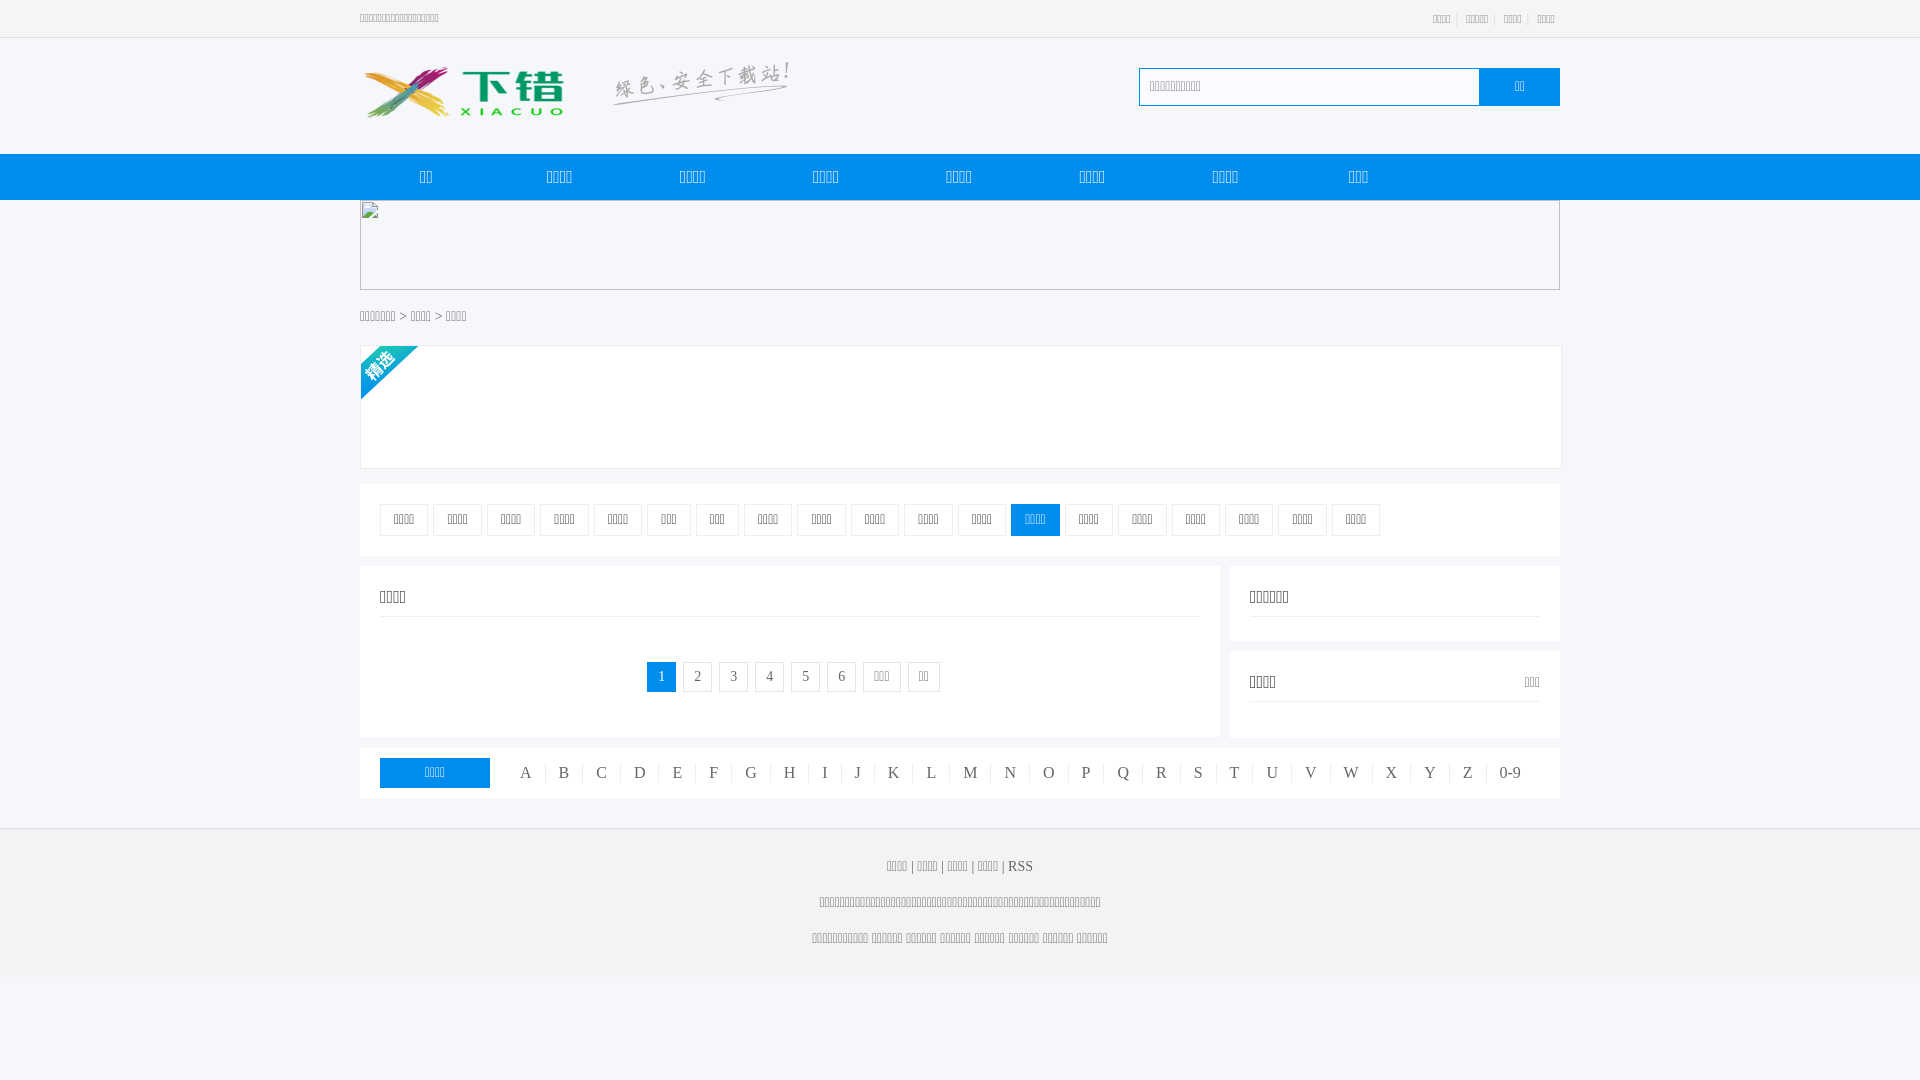  Describe the element at coordinates (770, 677) in the screenshot. I see `4` at that location.